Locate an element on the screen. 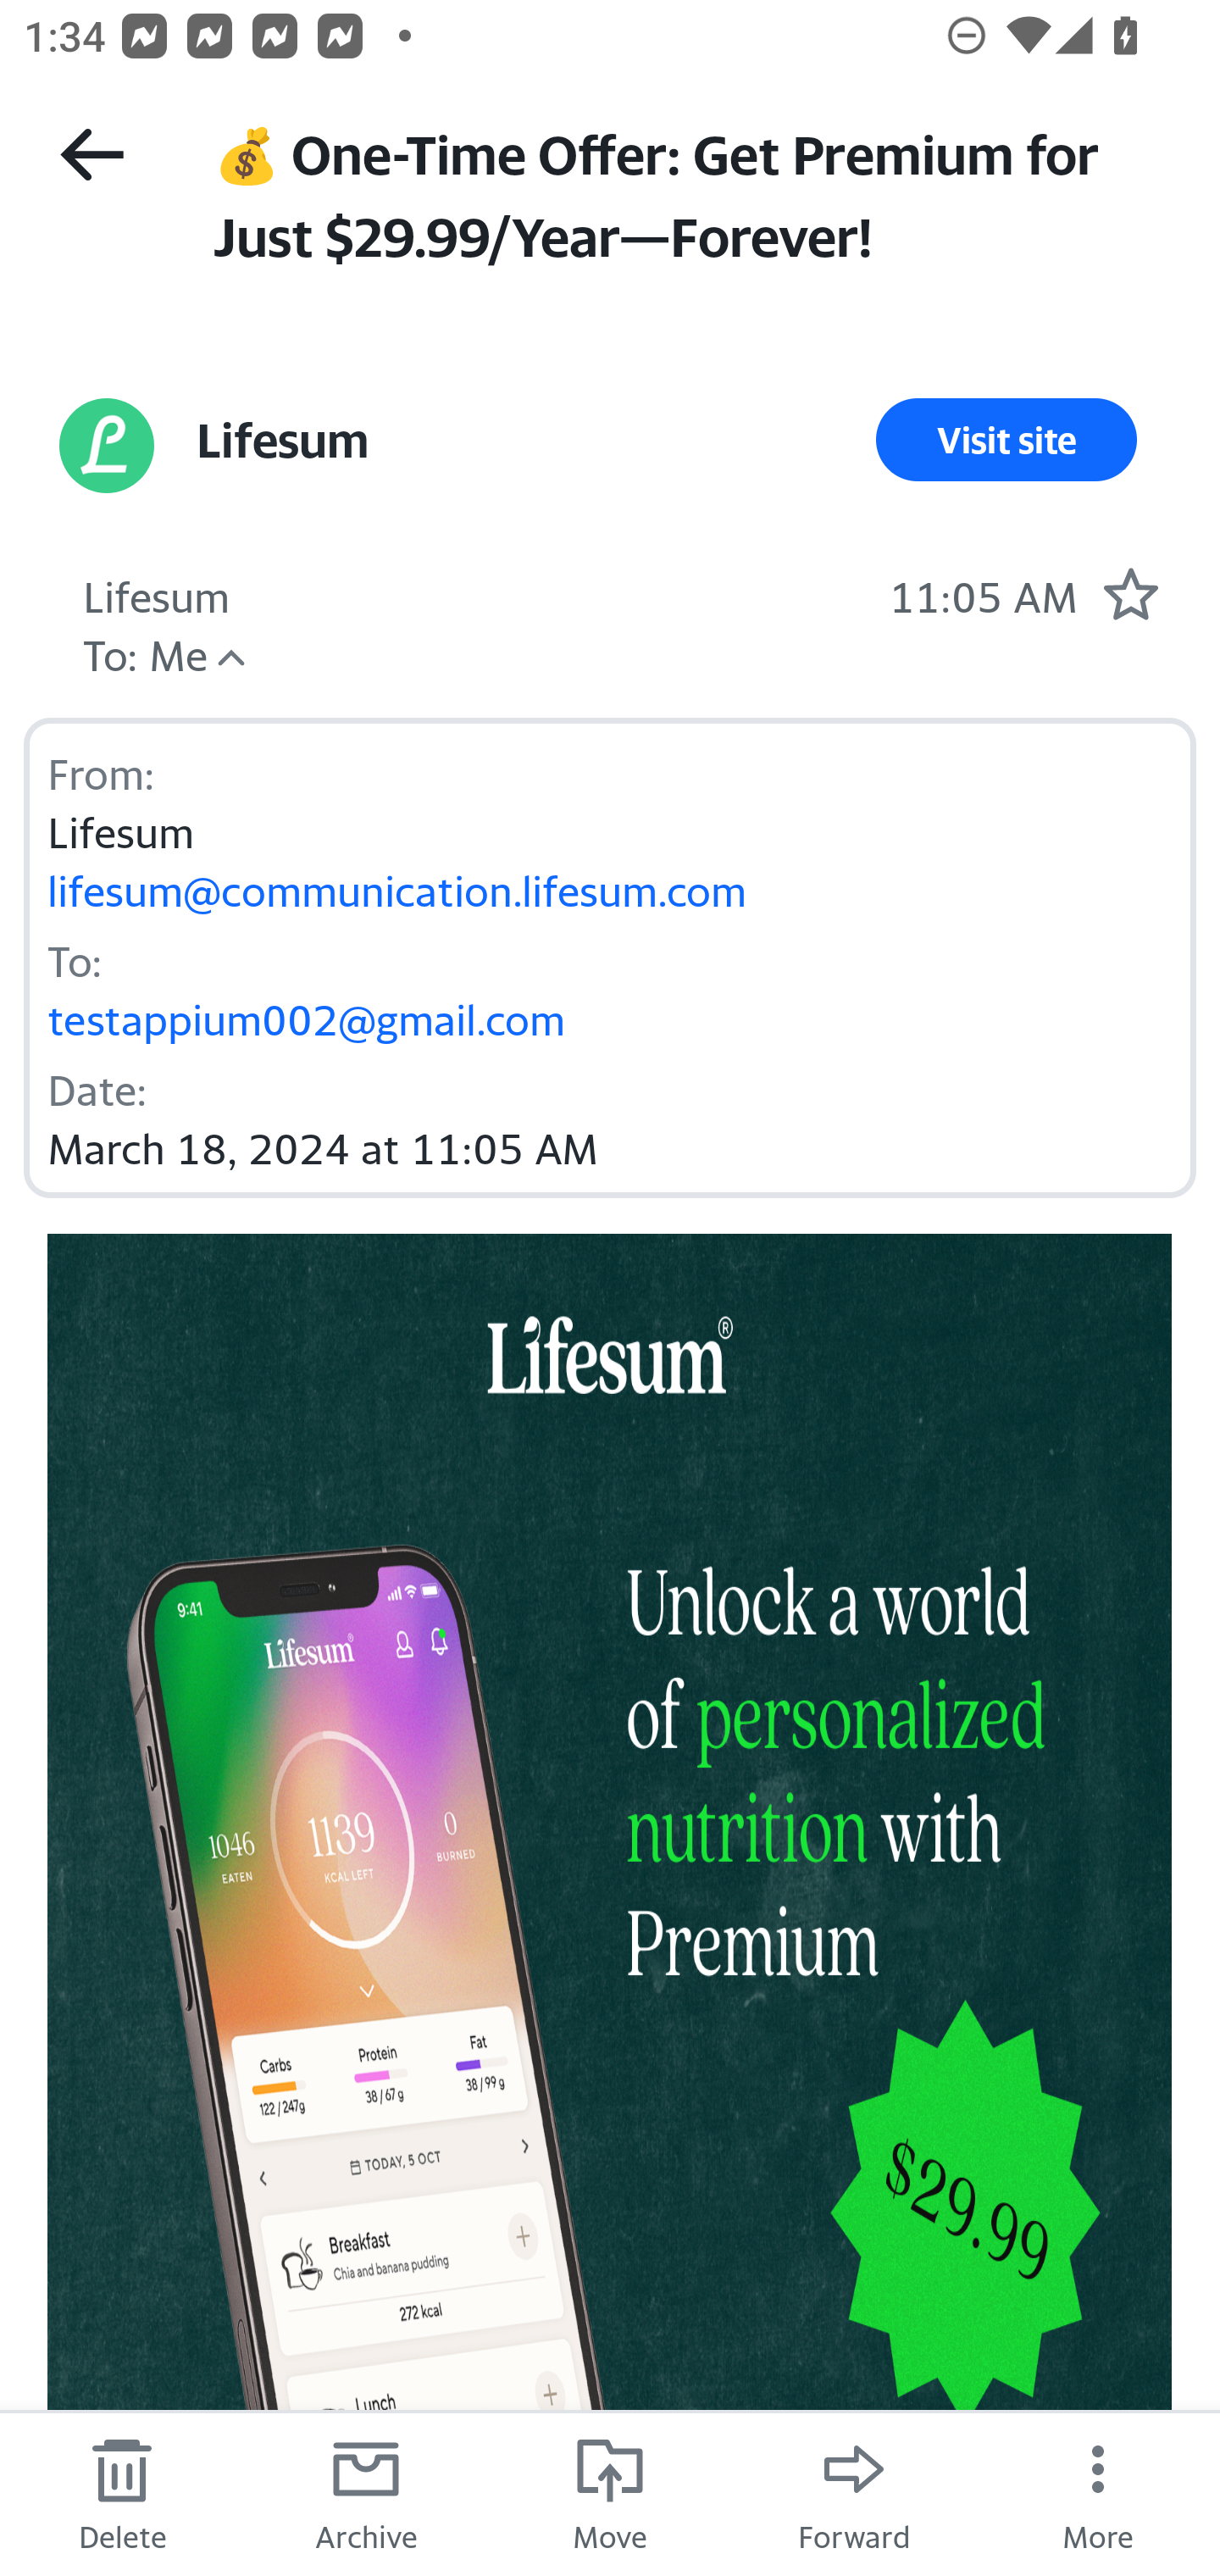  Lifesum Sender Lifesum is located at coordinates (281, 441).